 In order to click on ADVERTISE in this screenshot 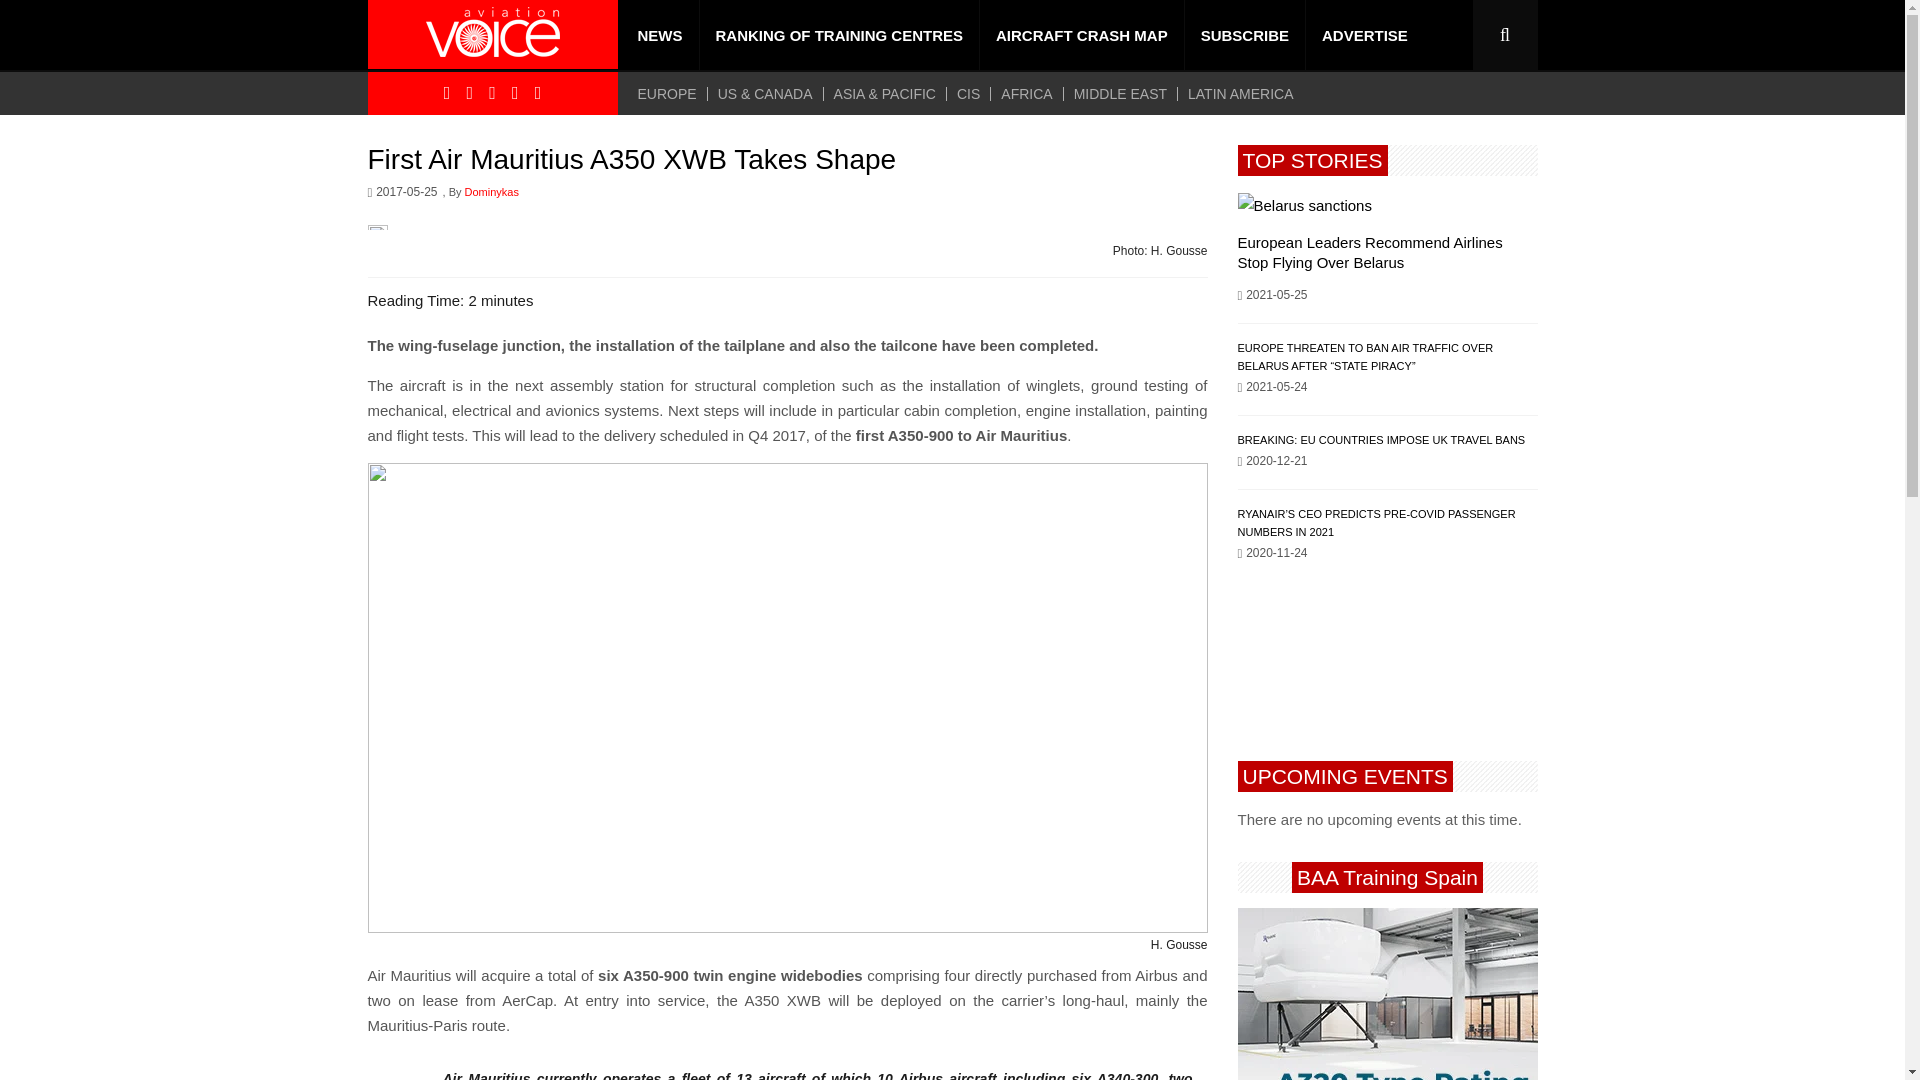, I will do `click(1364, 35)`.